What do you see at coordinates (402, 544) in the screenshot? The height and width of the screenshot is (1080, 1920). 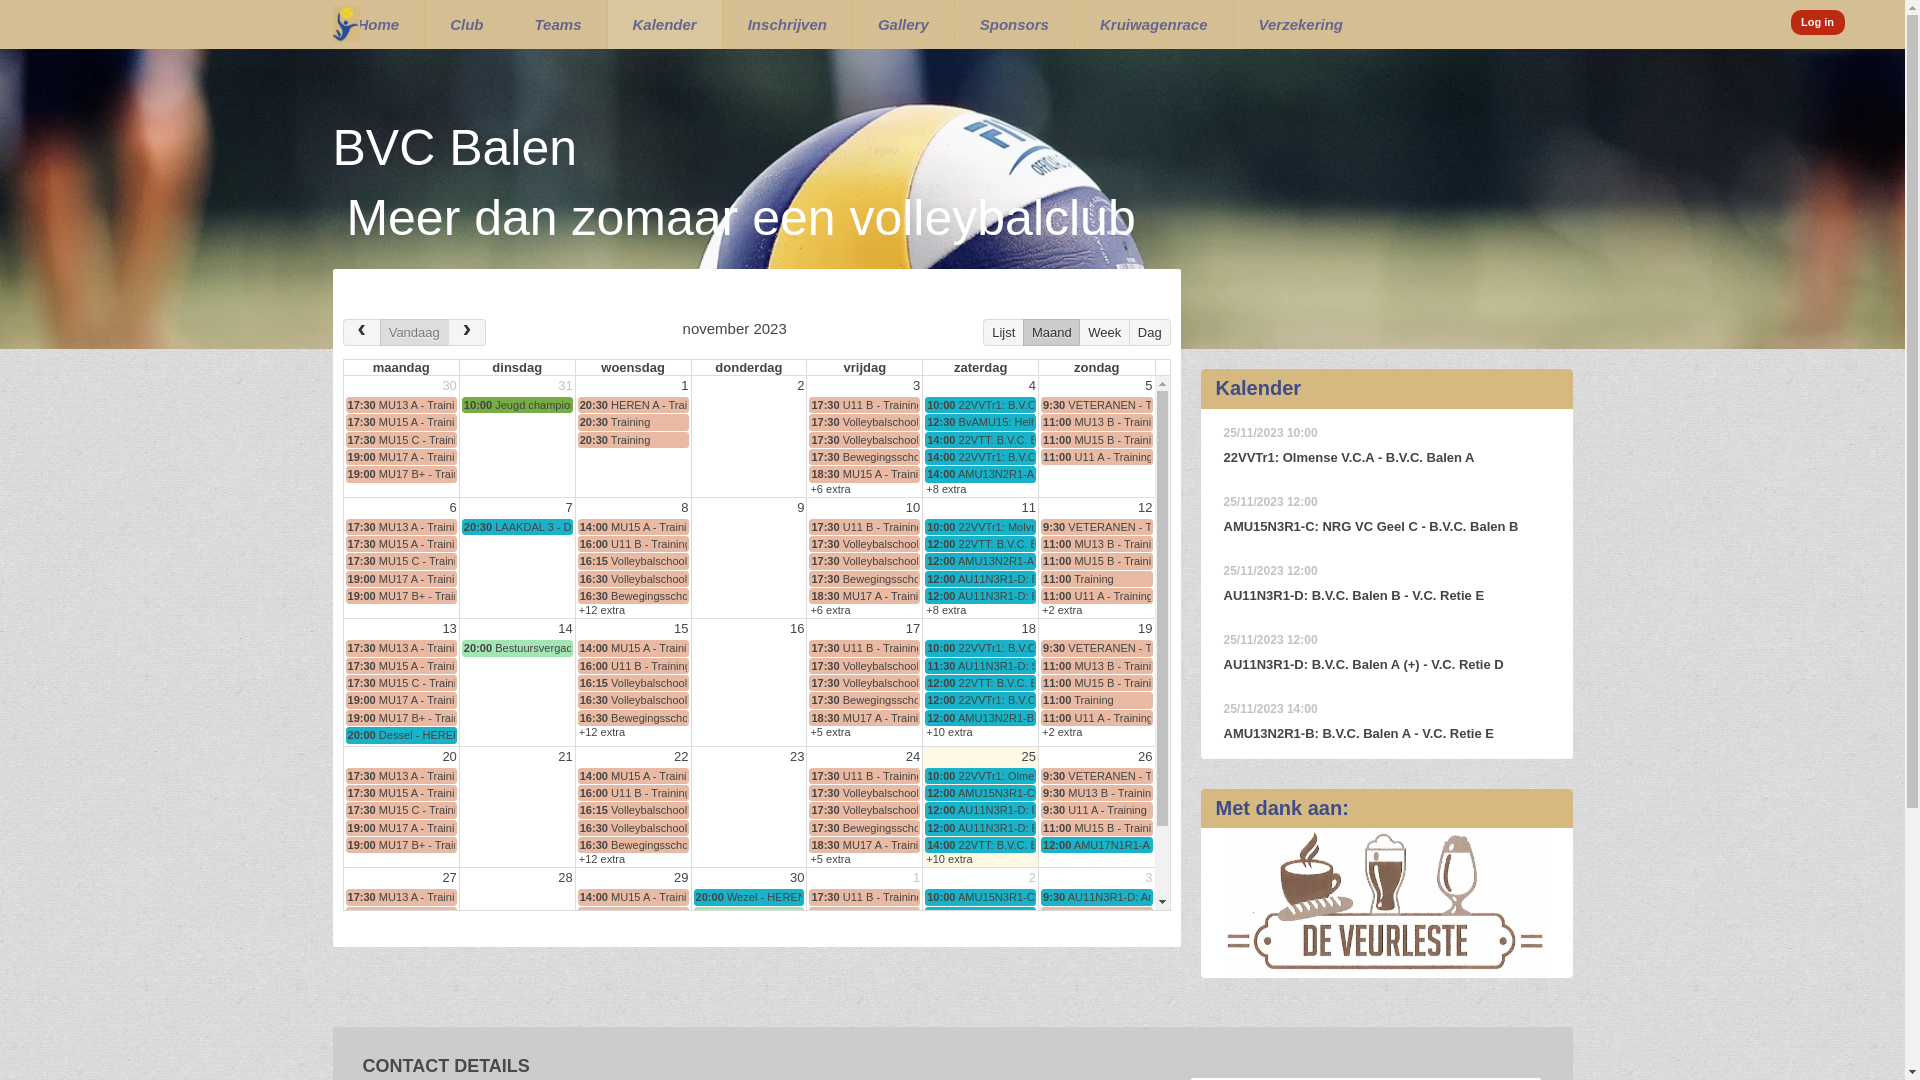 I see `17:30 MU15 A - Training` at bounding box center [402, 544].